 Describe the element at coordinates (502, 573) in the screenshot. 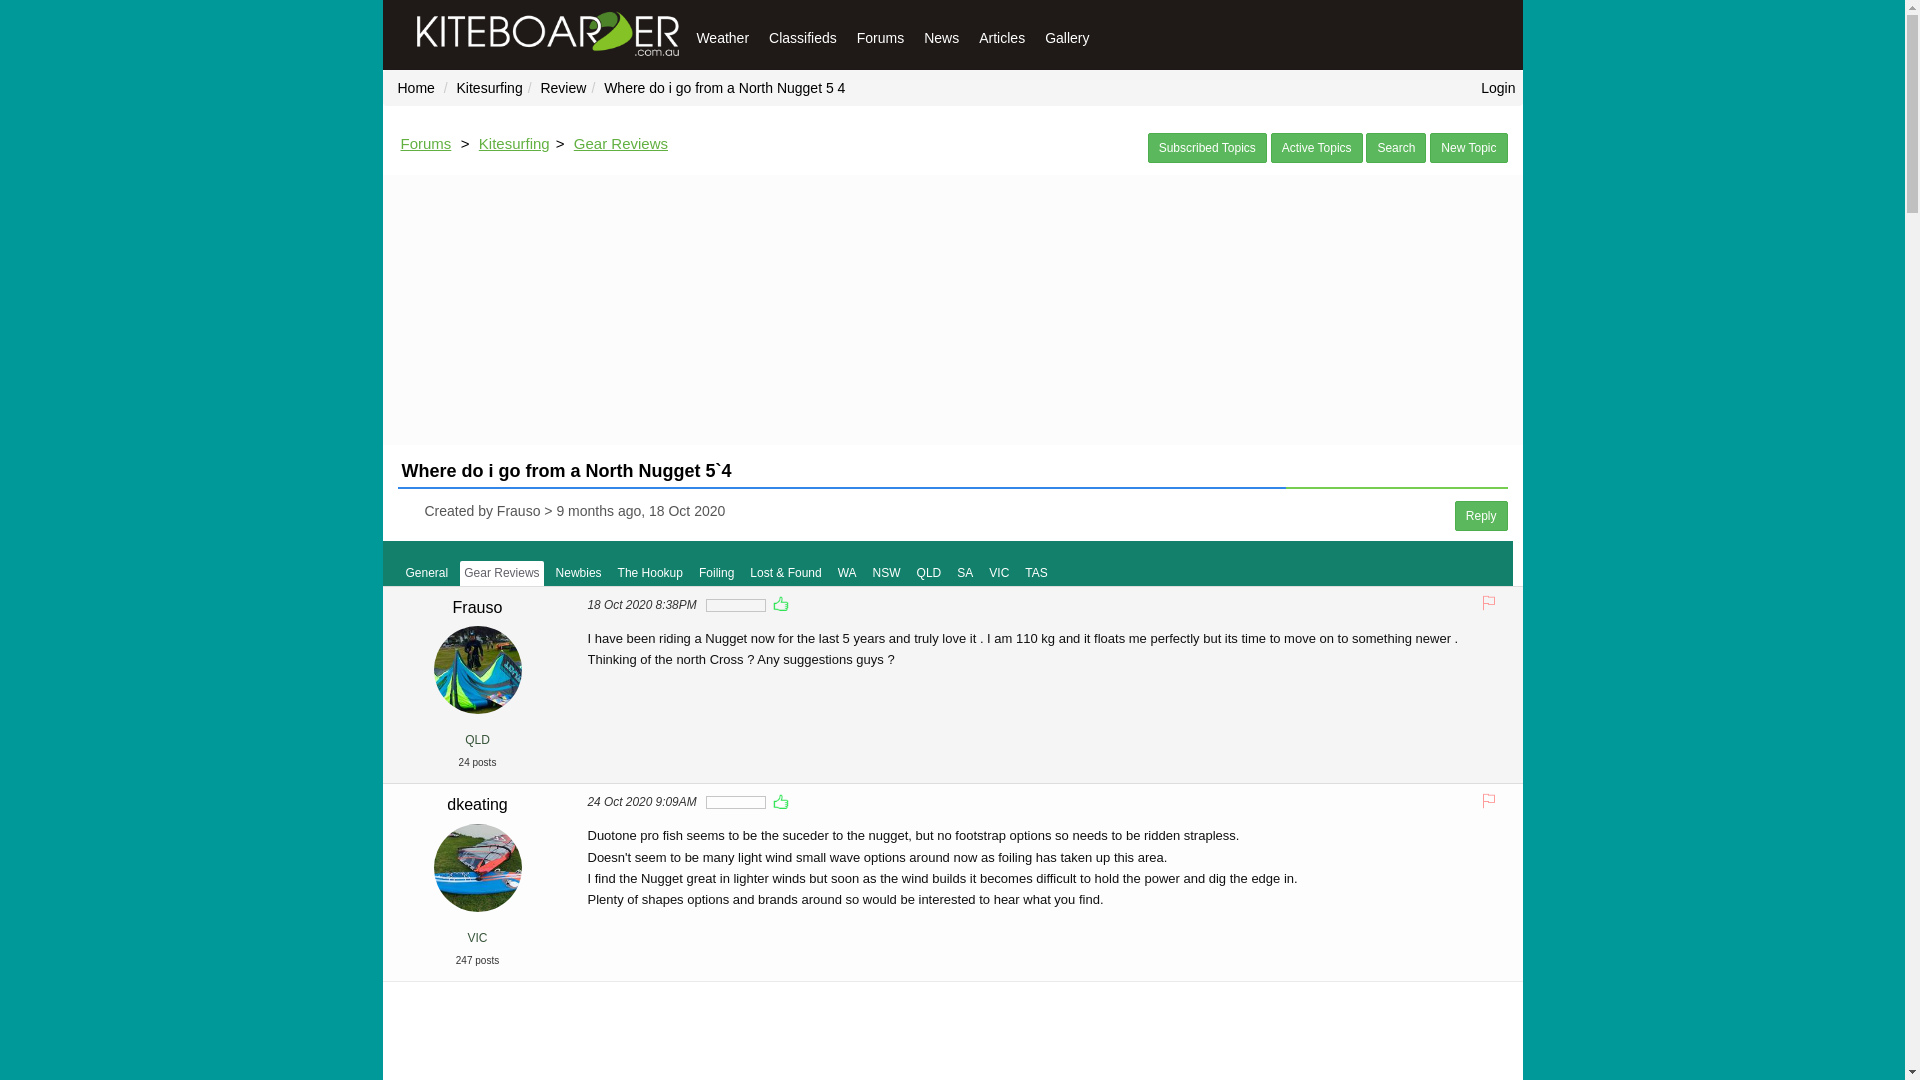

I see `Gear Reviews` at that location.